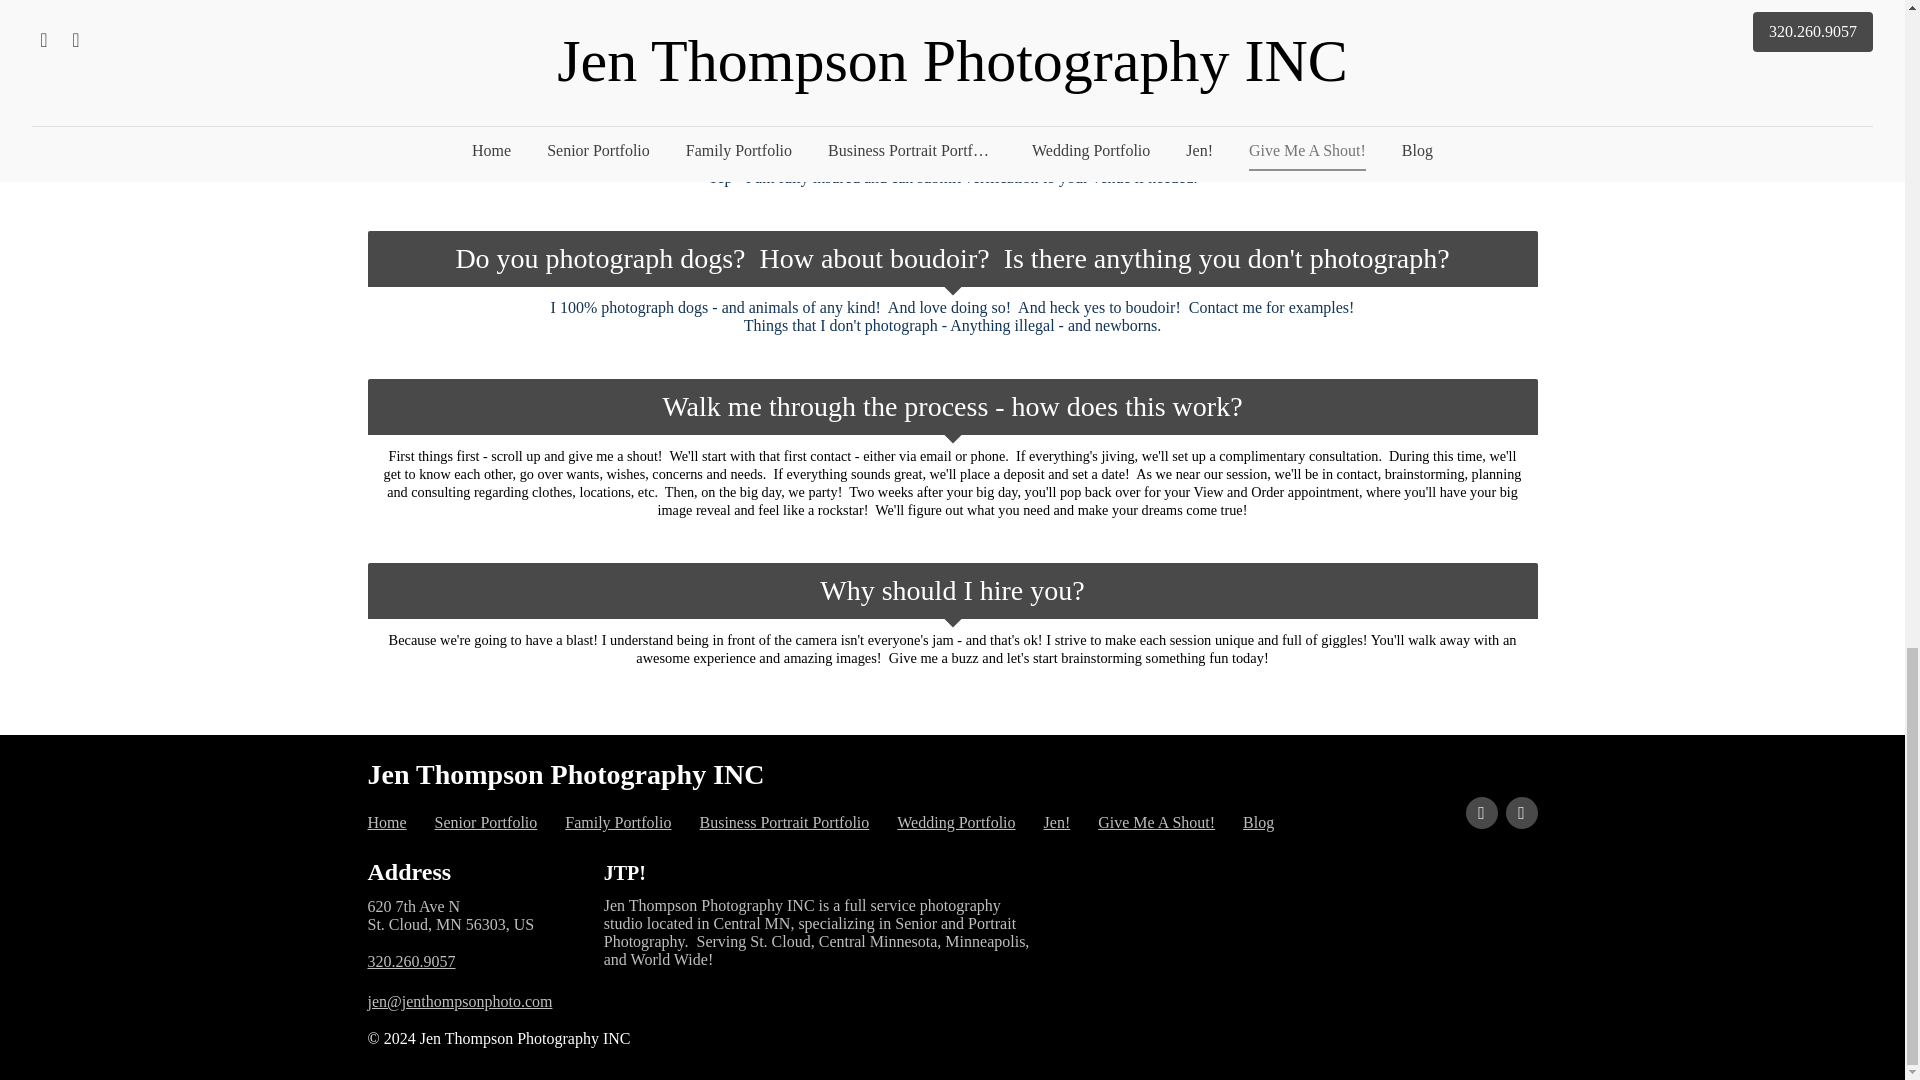 This screenshot has height=1080, width=1920. Describe the element at coordinates (412, 962) in the screenshot. I see `320.260.9057` at that location.